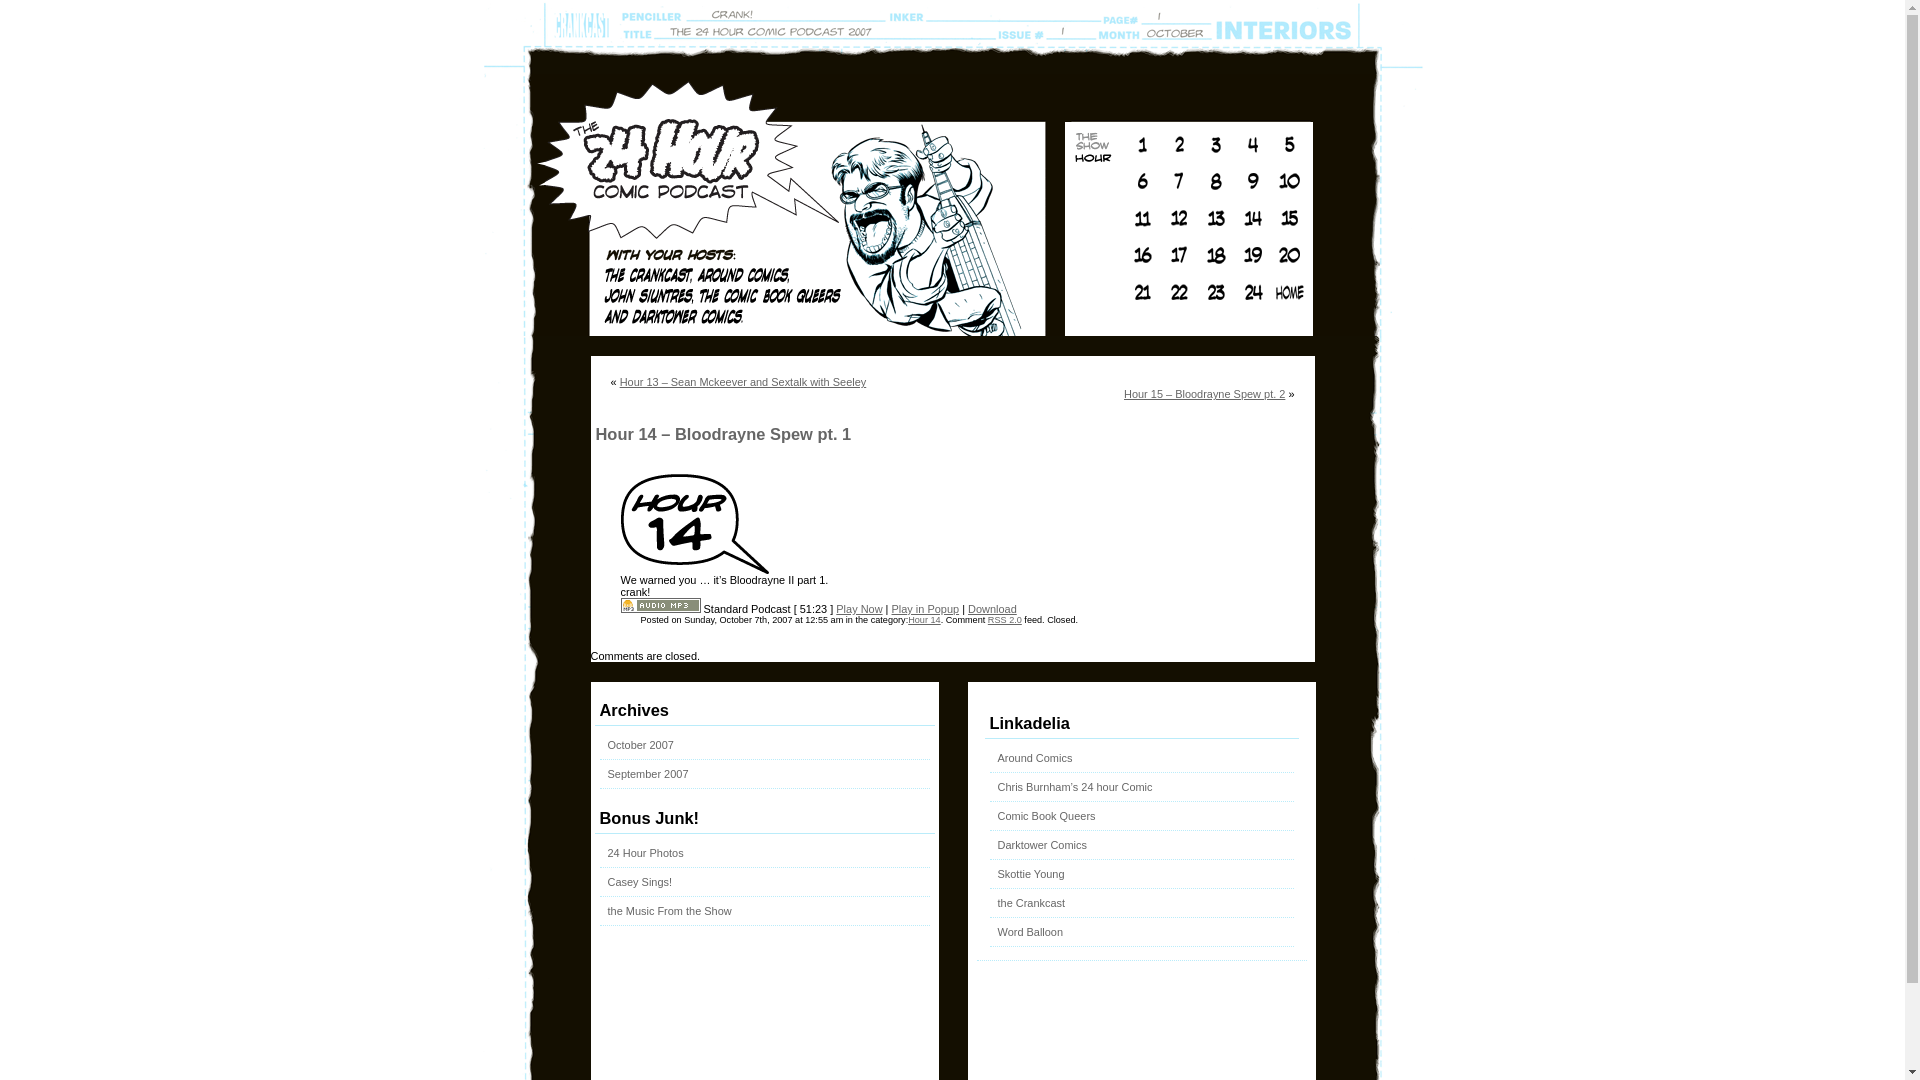  I want to click on the Music From the Show, so click(670, 910).